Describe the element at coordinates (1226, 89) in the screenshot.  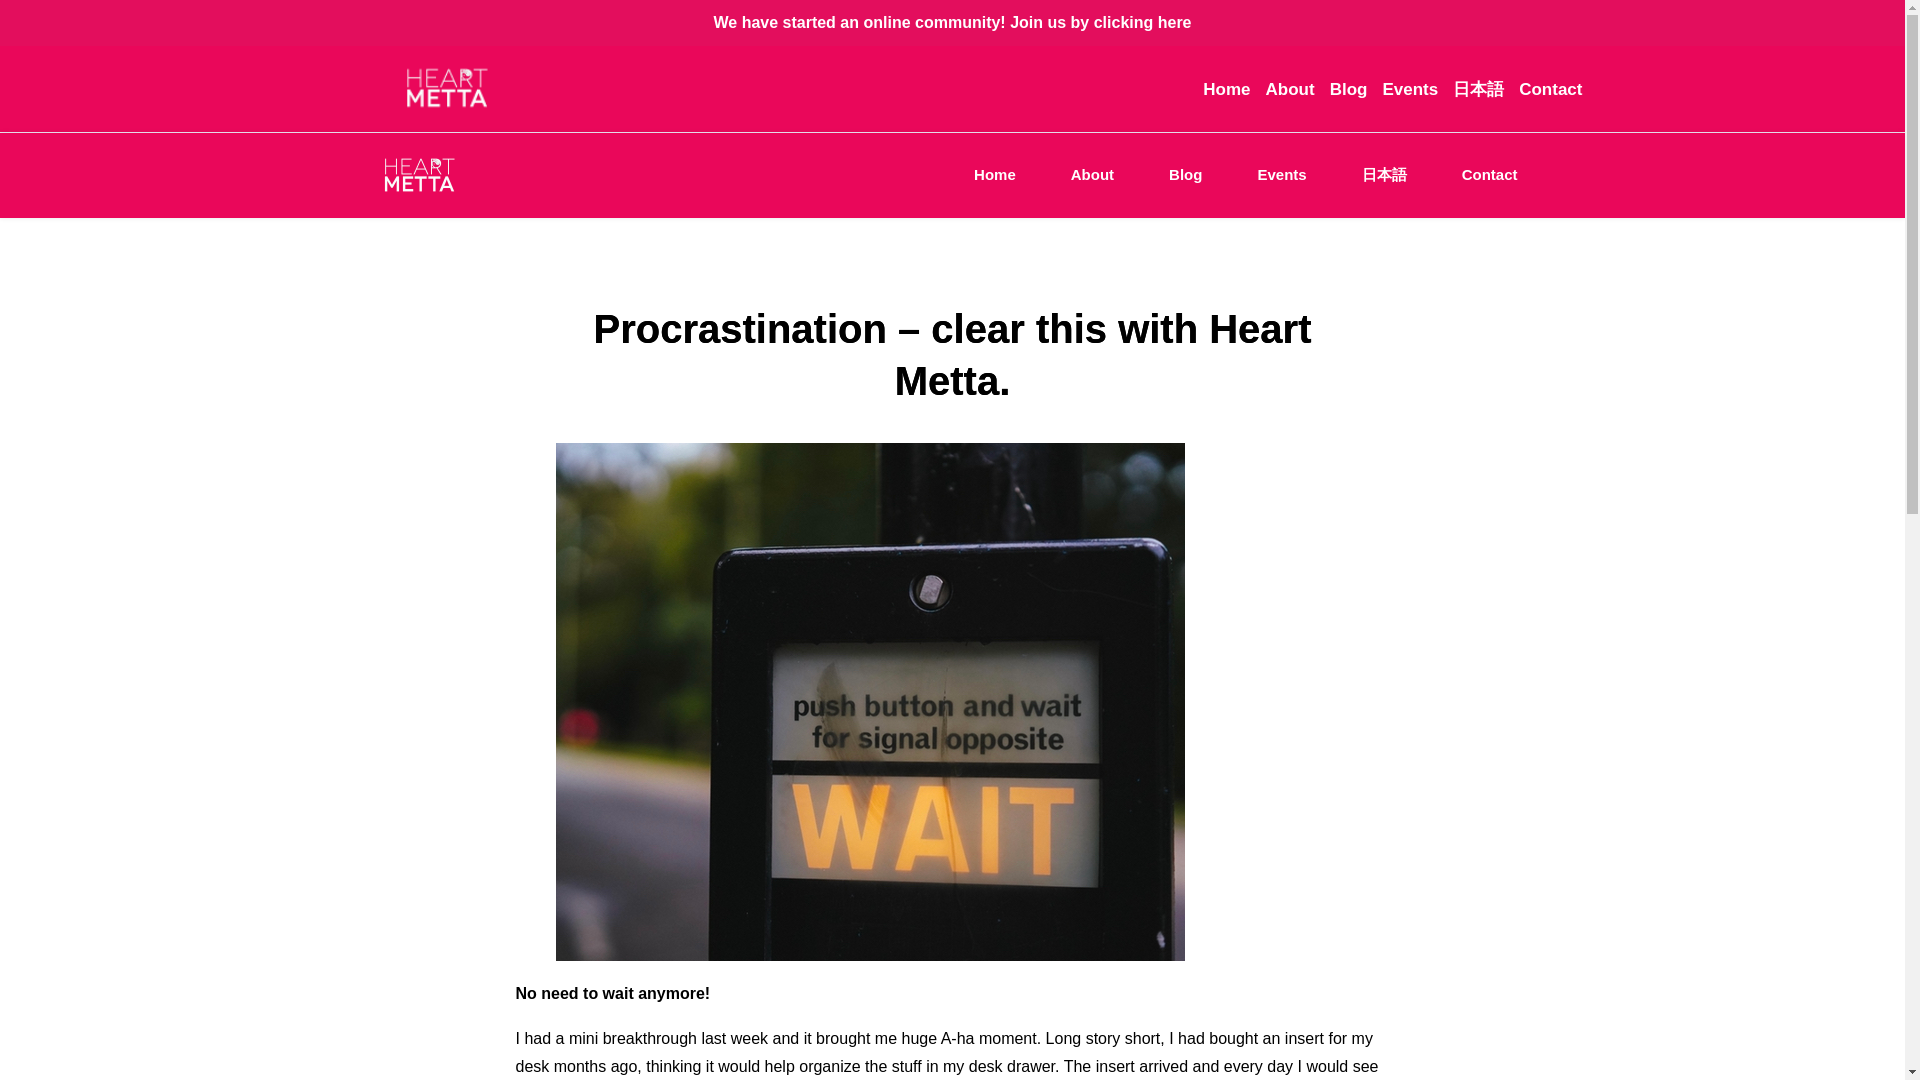
I see `Home` at that location.